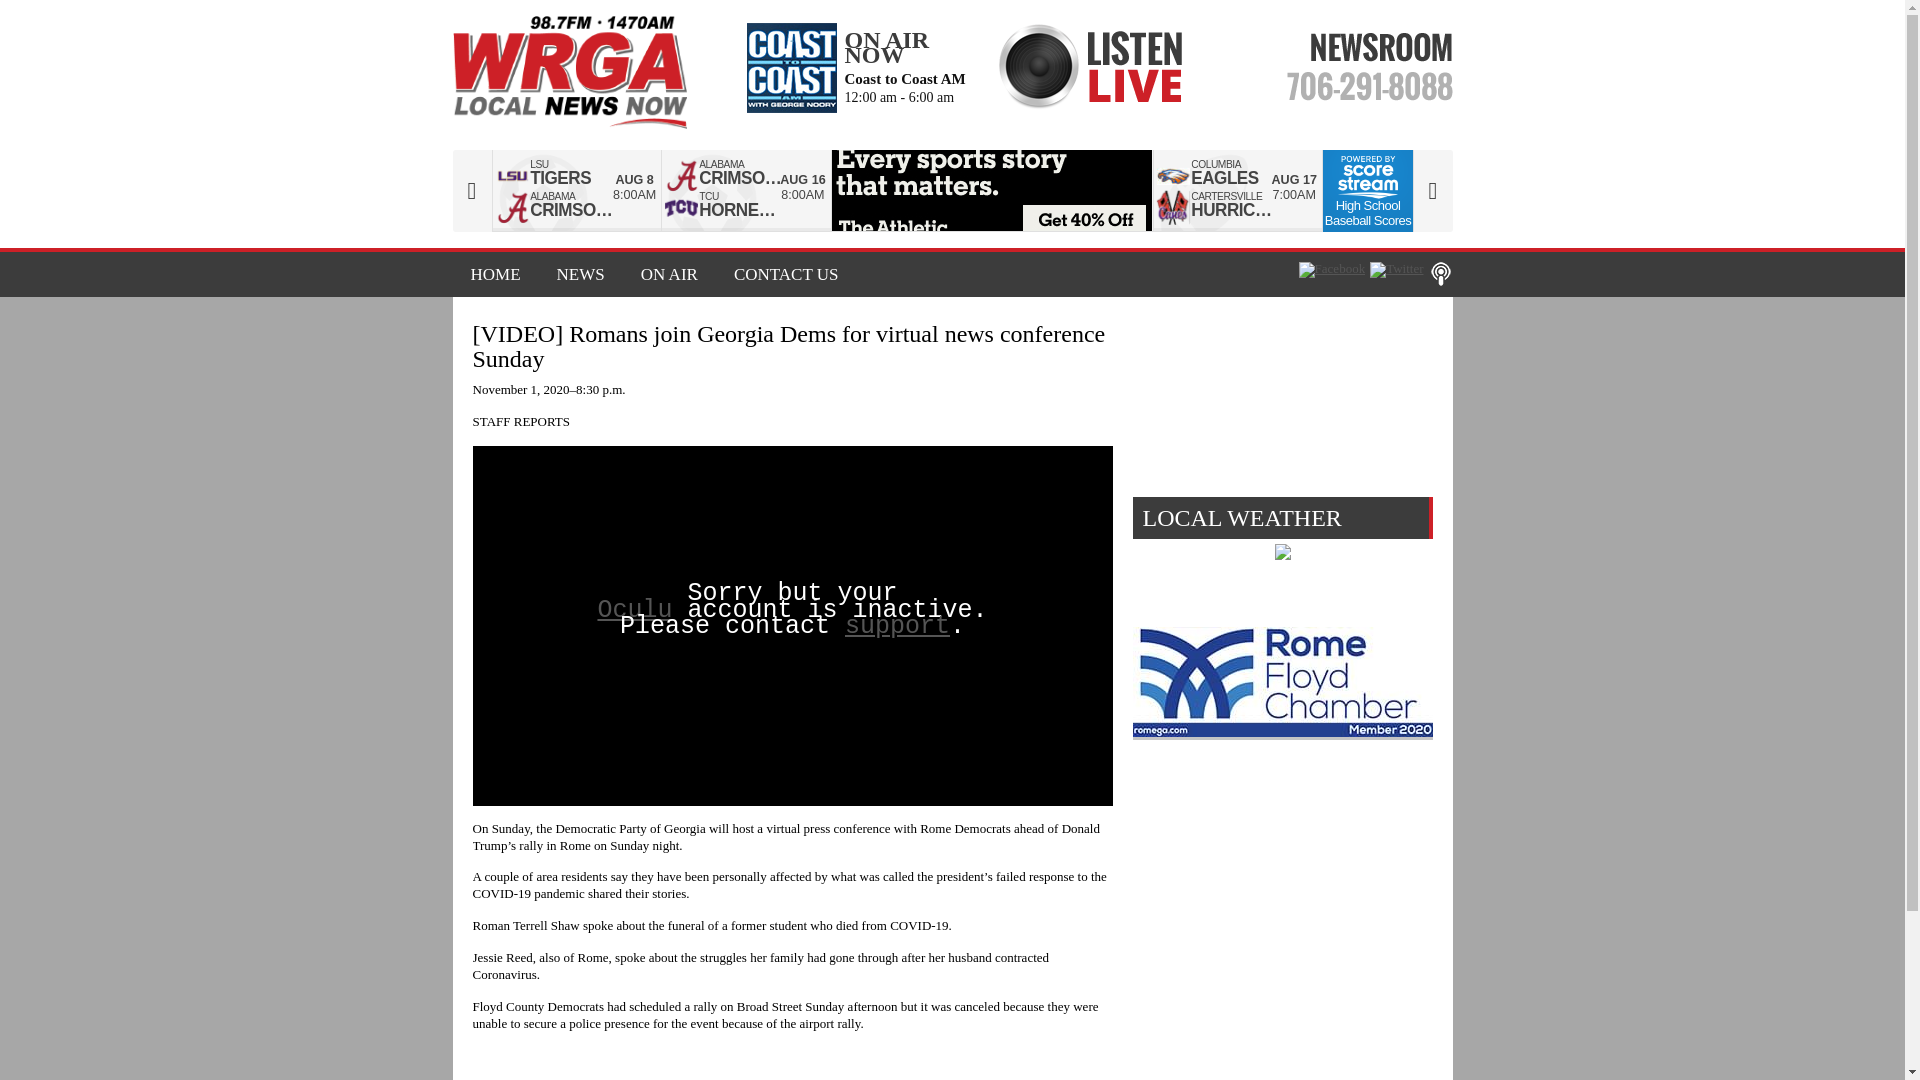 The image size is (1920, 1080). I want to click on ON AIR, so click(669, 274).